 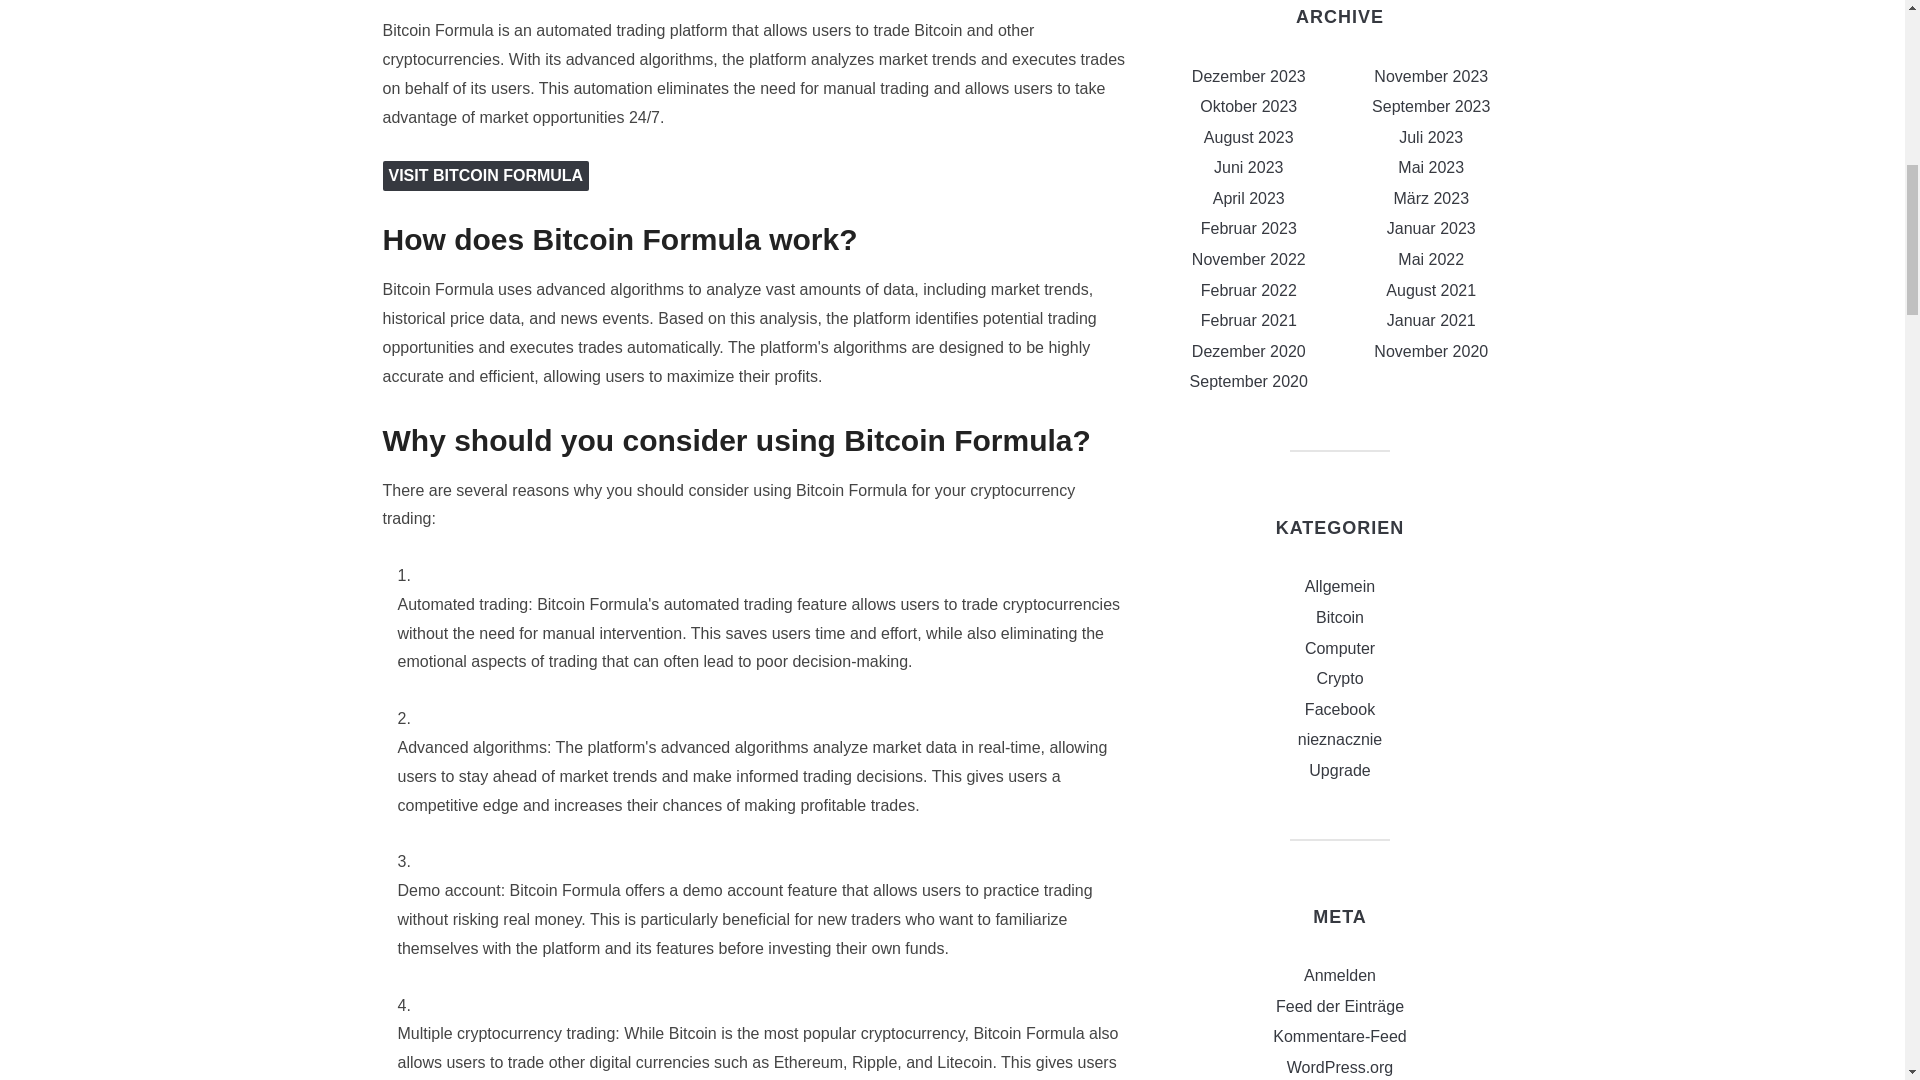 What do you see at coordinates (1249, 290) in the screenshot?
I see `Februar 2022` at bounding box center [1249, 290].